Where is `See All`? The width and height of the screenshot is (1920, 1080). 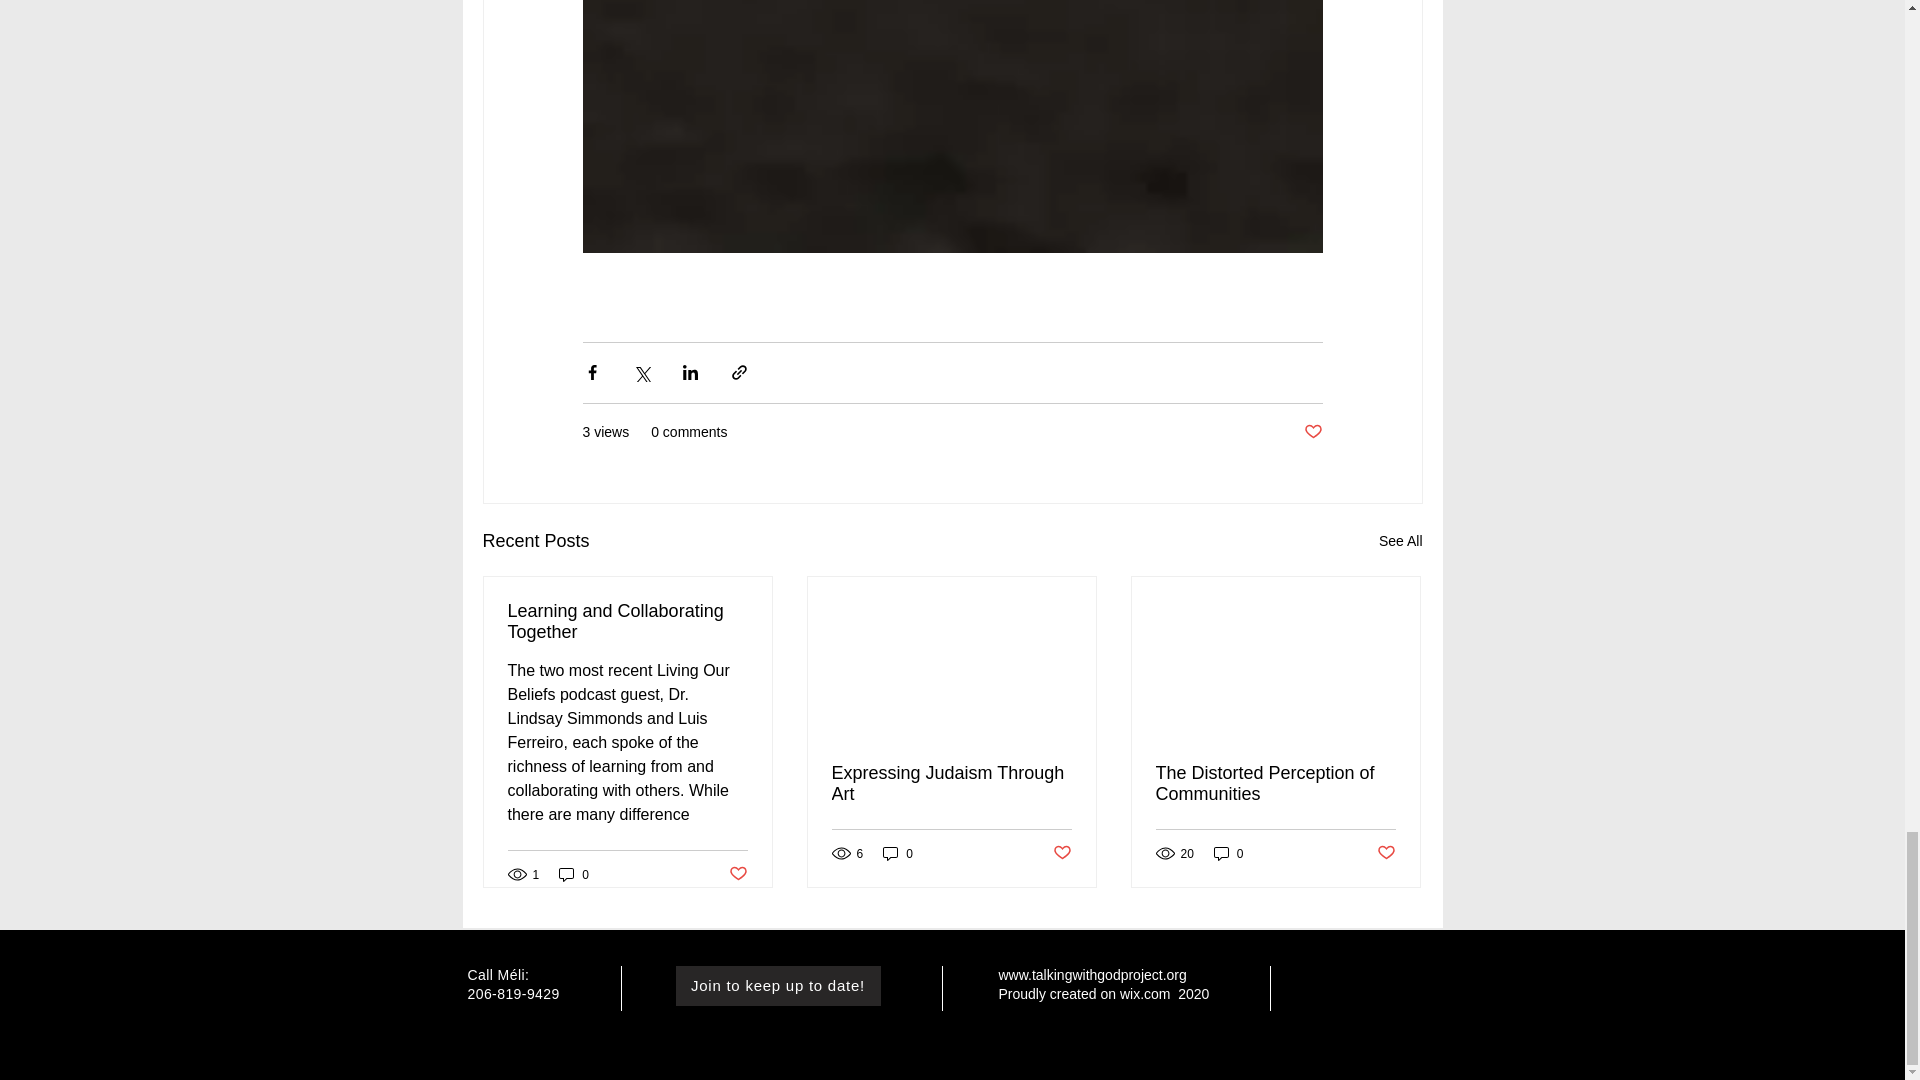 See All is located at coordinates (1400, 542).